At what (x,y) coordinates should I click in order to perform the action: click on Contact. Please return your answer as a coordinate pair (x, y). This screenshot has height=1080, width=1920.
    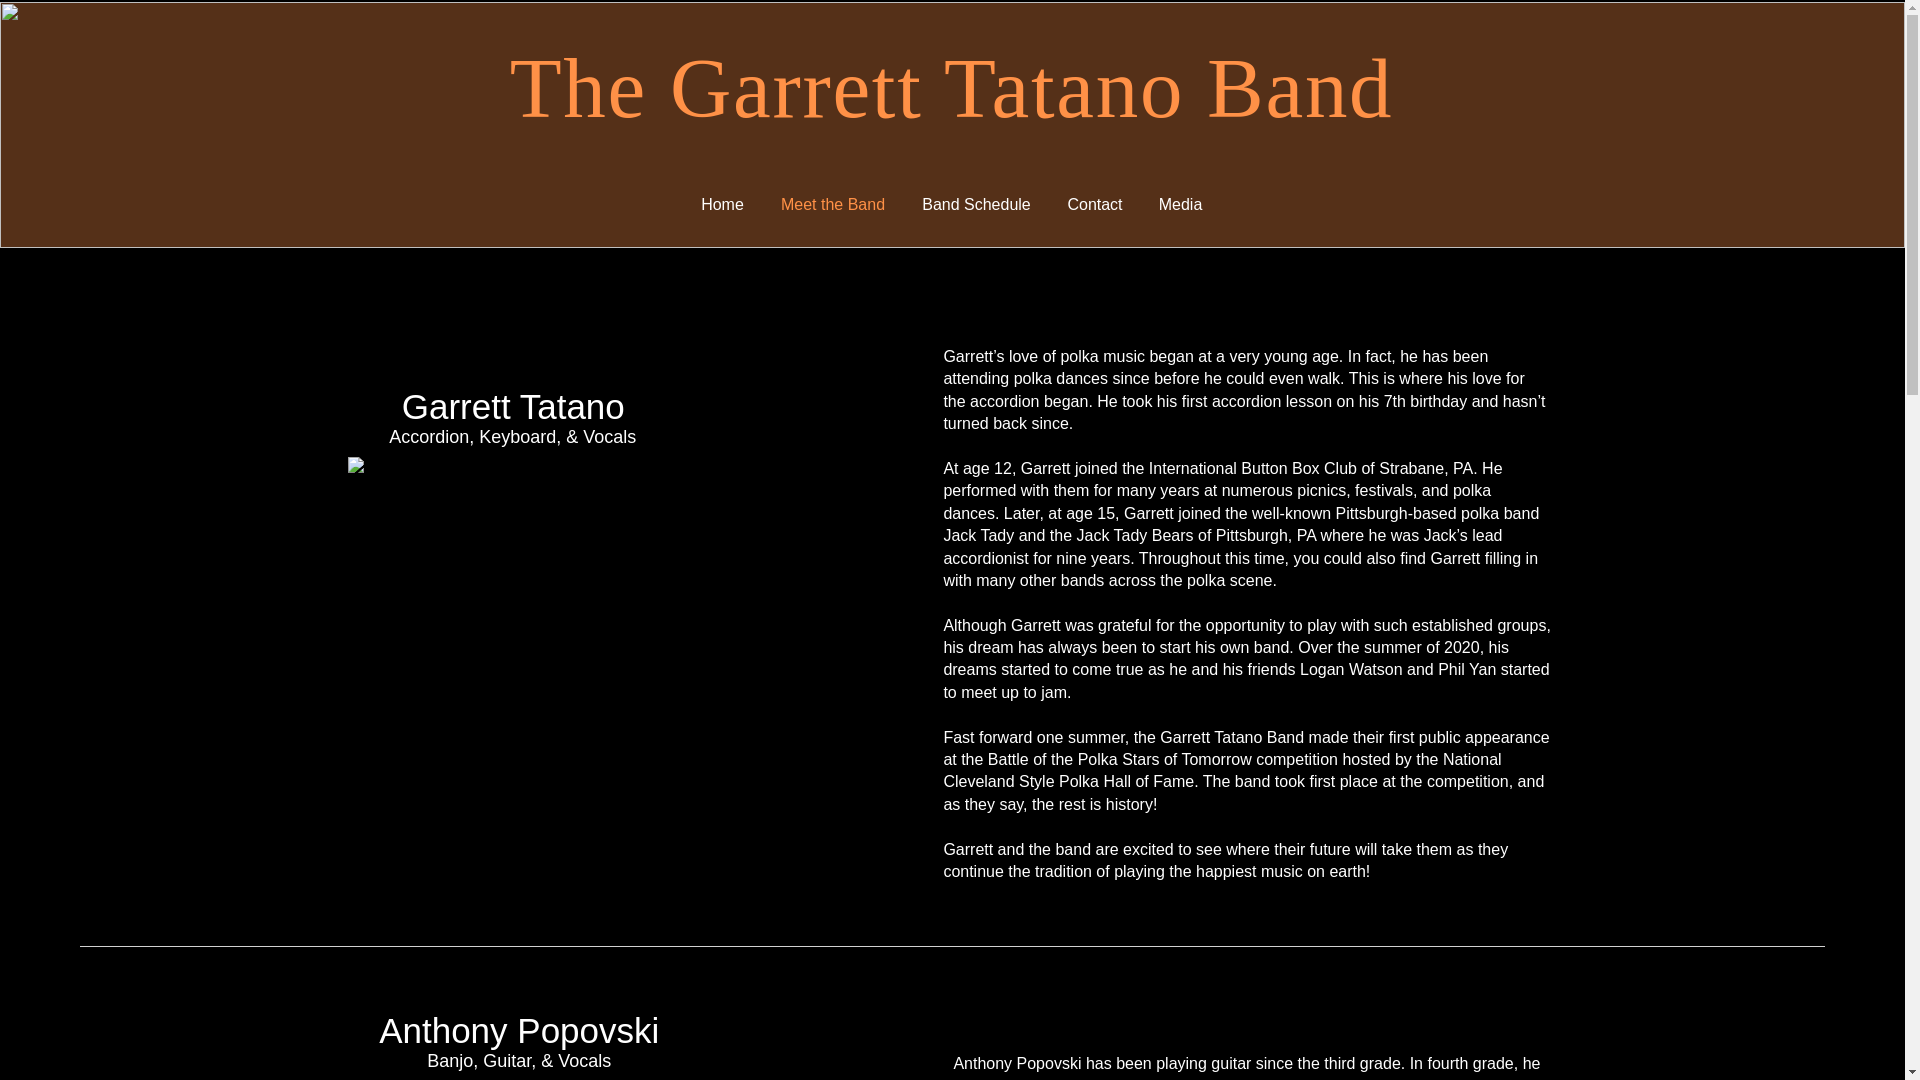
    Looking at the image, I should click on (1095, 205).